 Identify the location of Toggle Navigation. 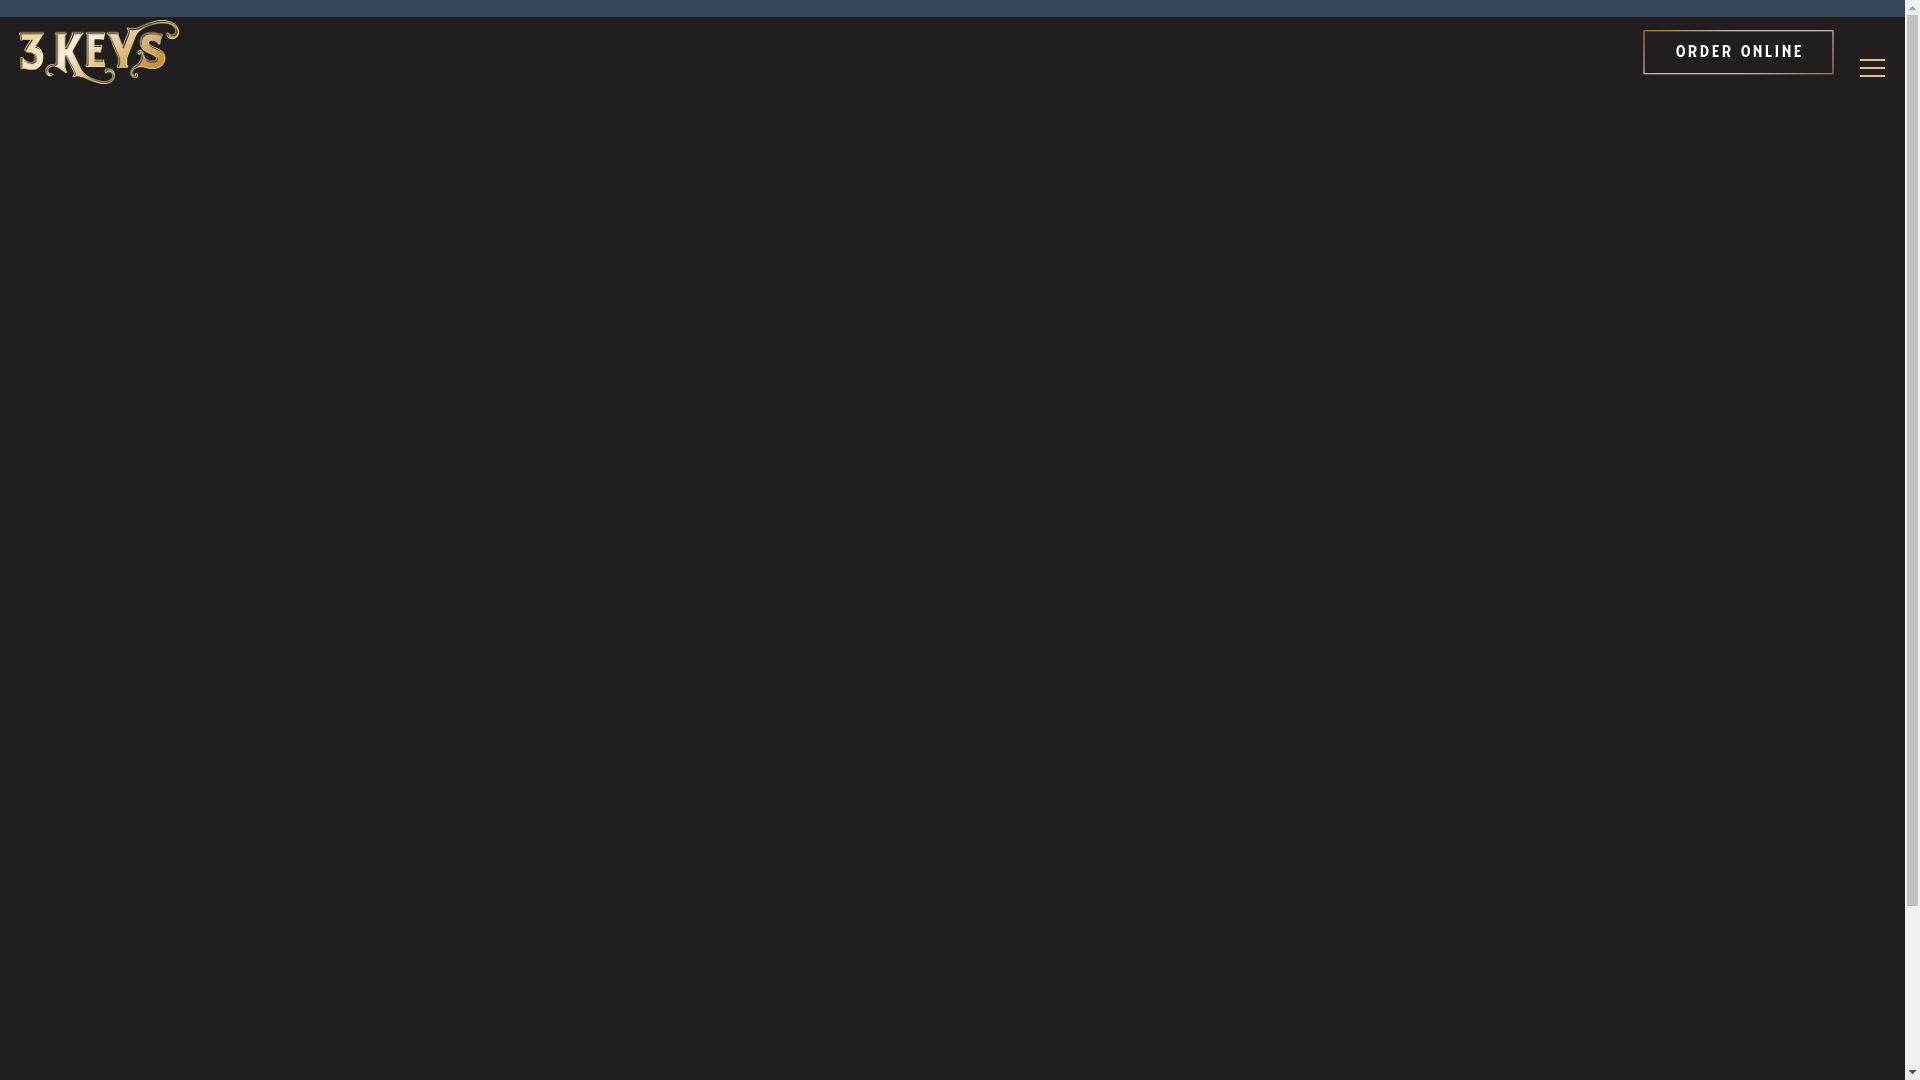
(1872, 68).